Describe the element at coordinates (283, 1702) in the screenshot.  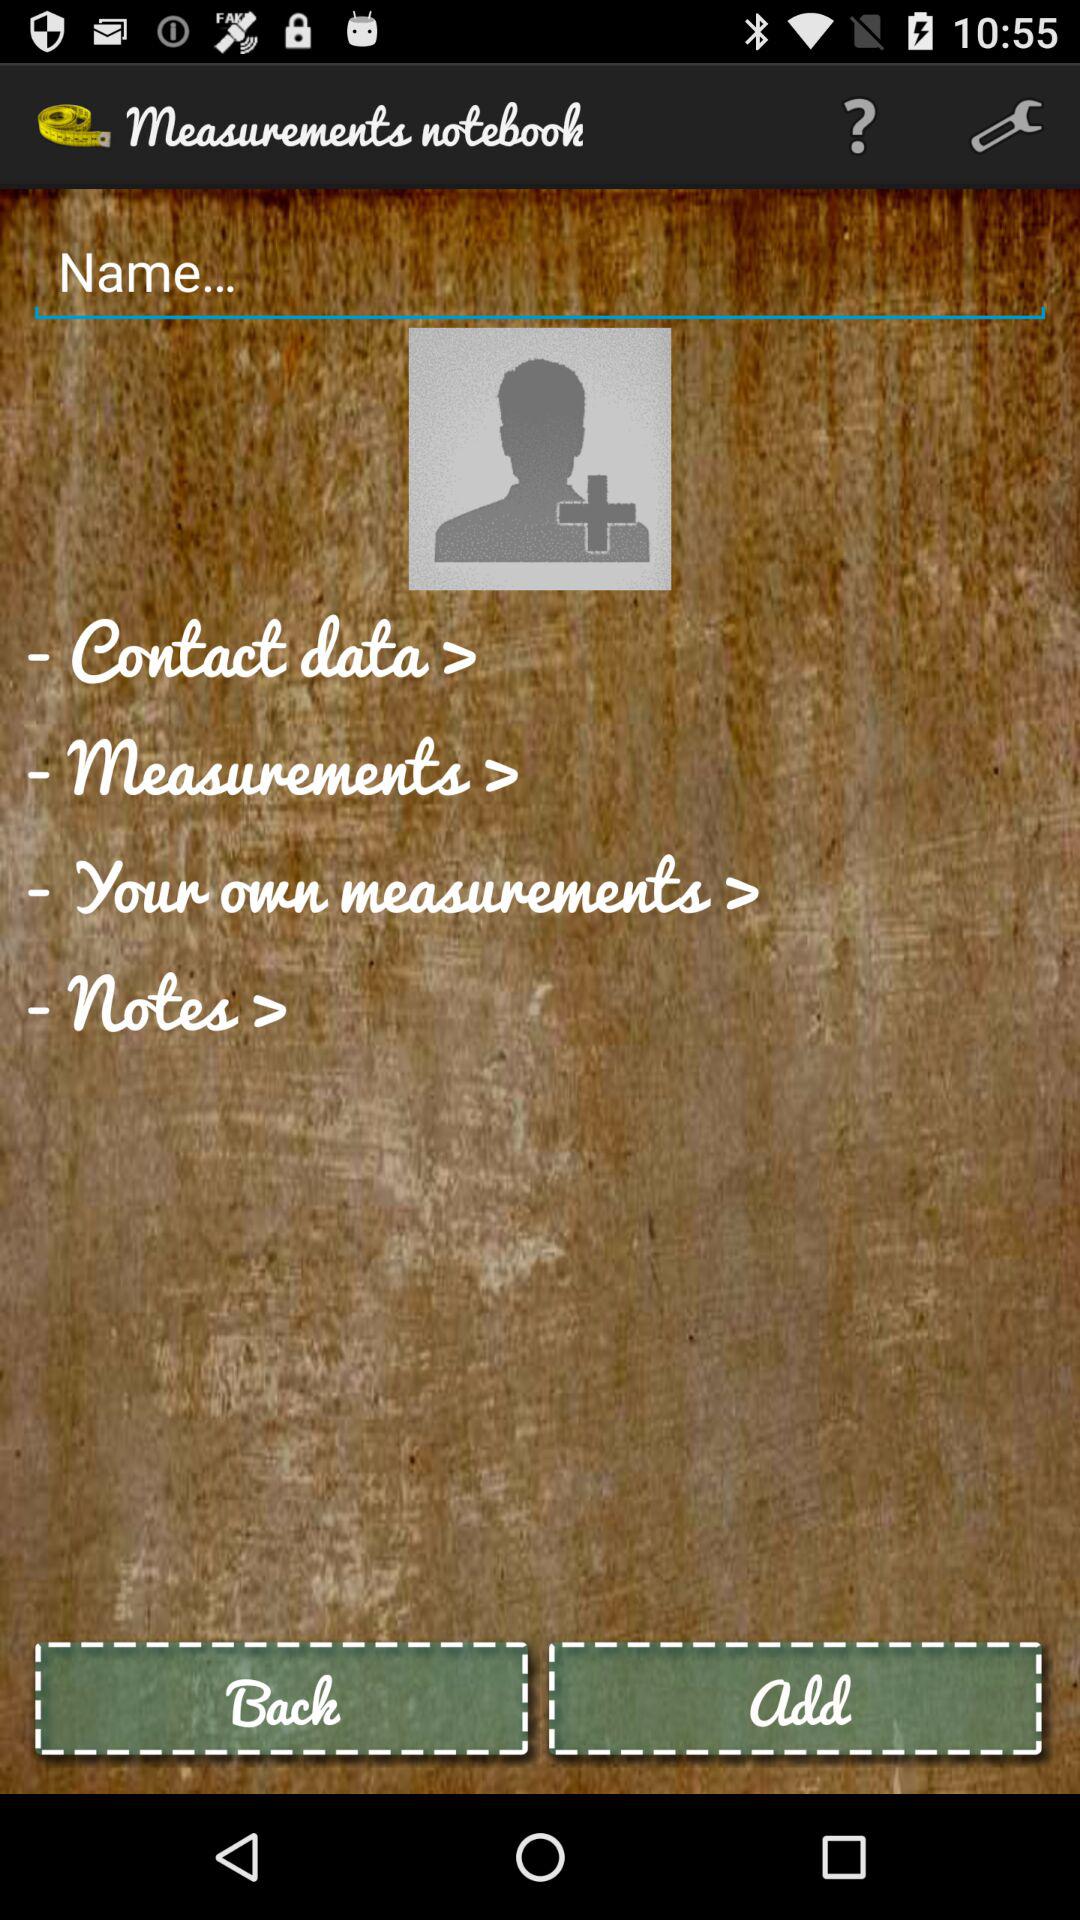
I see `jump until the back button` at that location.